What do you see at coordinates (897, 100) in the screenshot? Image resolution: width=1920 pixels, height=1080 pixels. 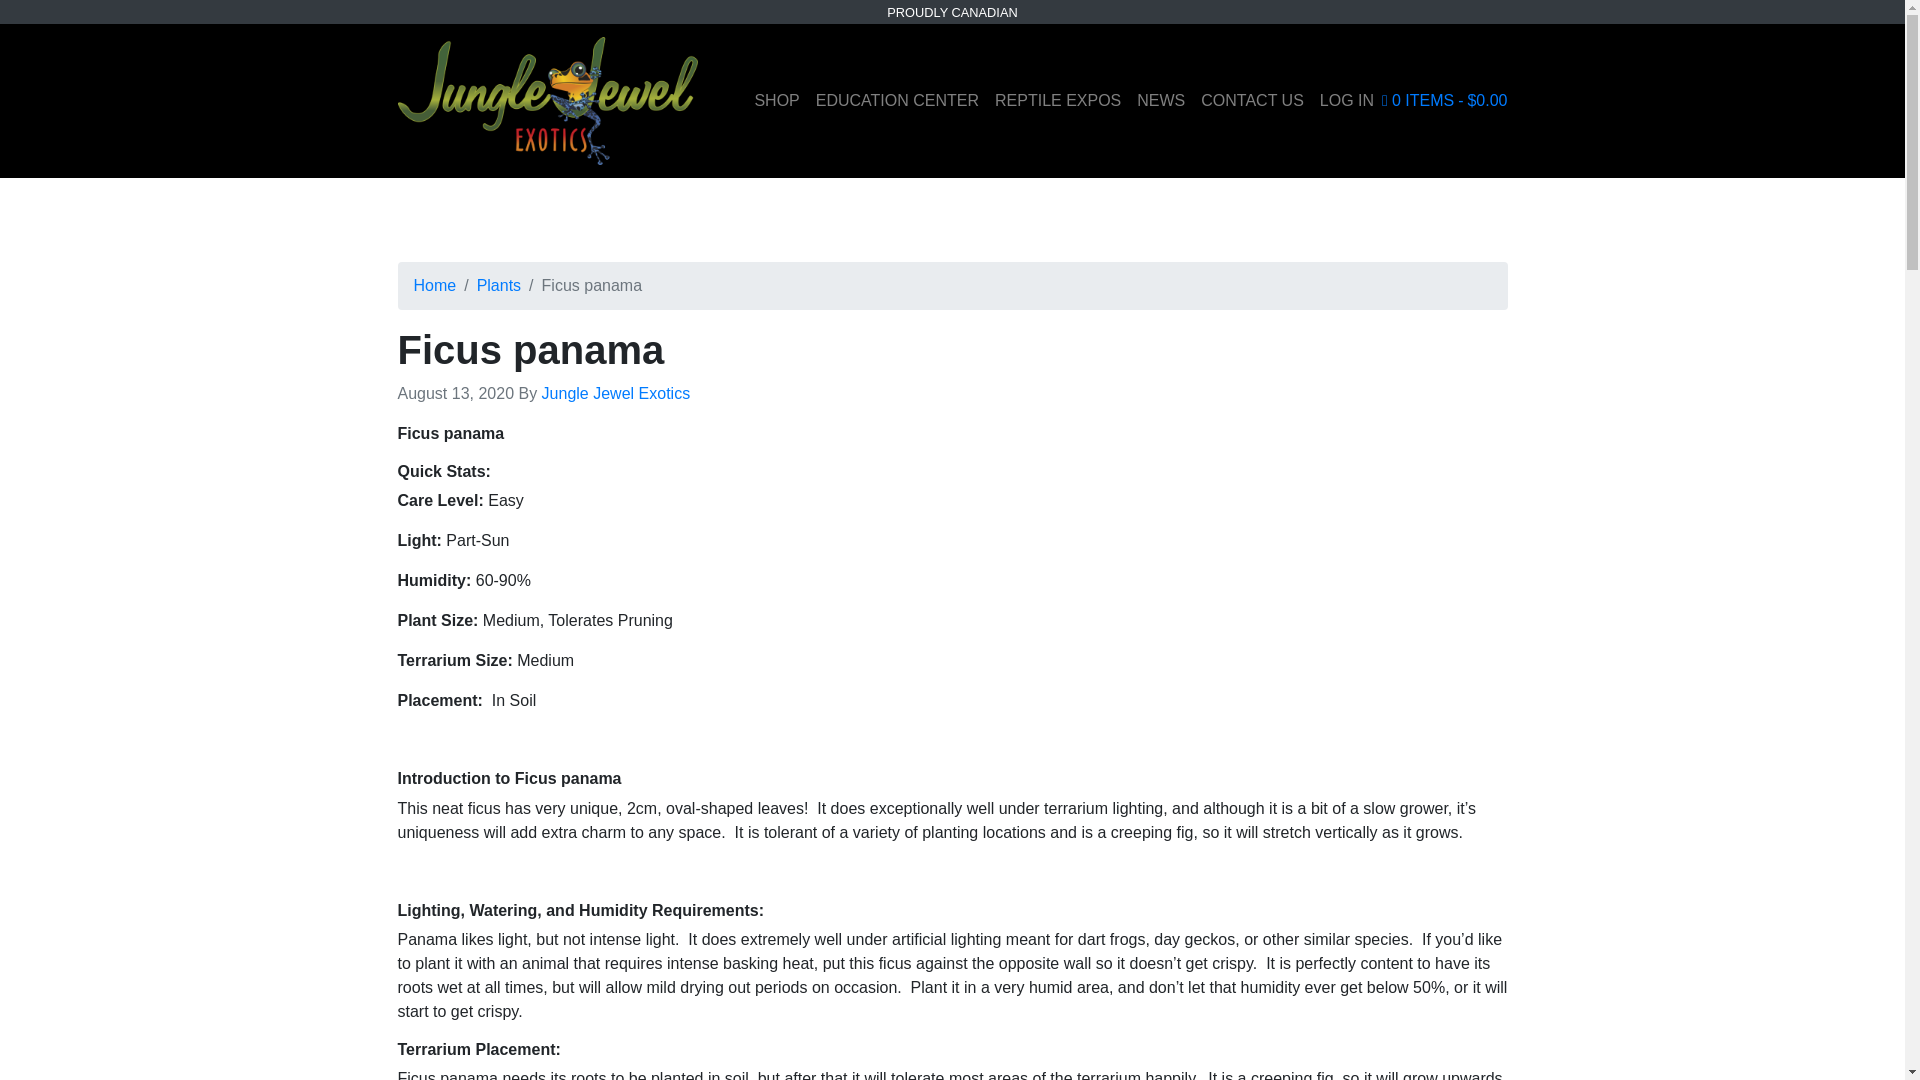 I see `EDUCATION CENTER` at bounding box center [897, 100].